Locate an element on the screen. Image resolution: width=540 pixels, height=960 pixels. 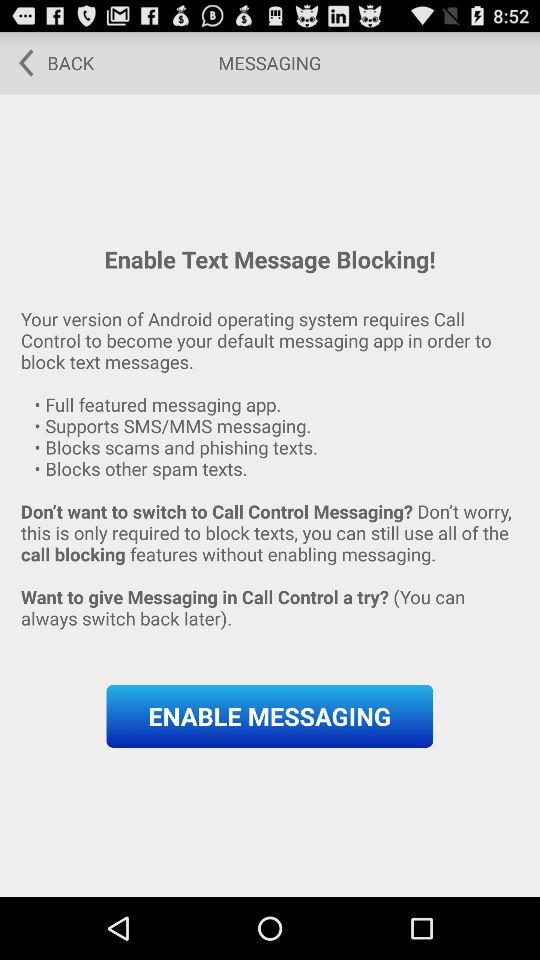
select the icon to the left of messaging icon is located at coordinates (50, 62).